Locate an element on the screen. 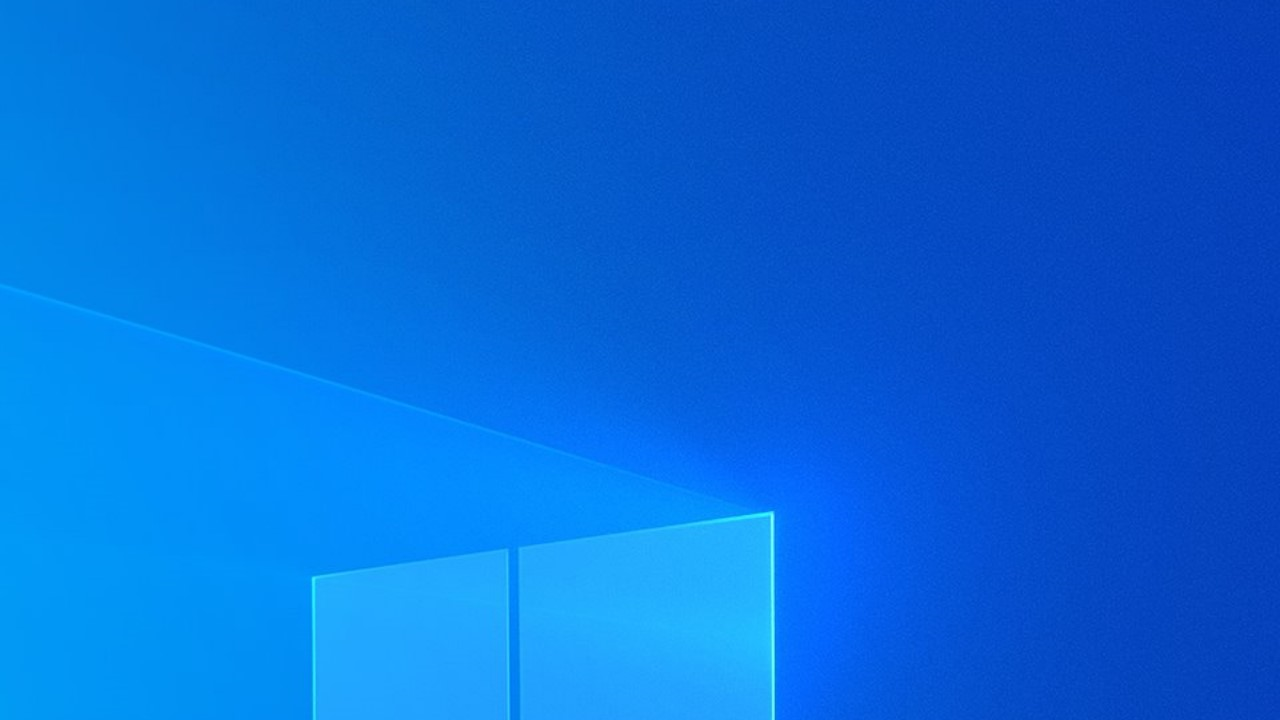  Intense Reference is located at coordinates (504, 100).